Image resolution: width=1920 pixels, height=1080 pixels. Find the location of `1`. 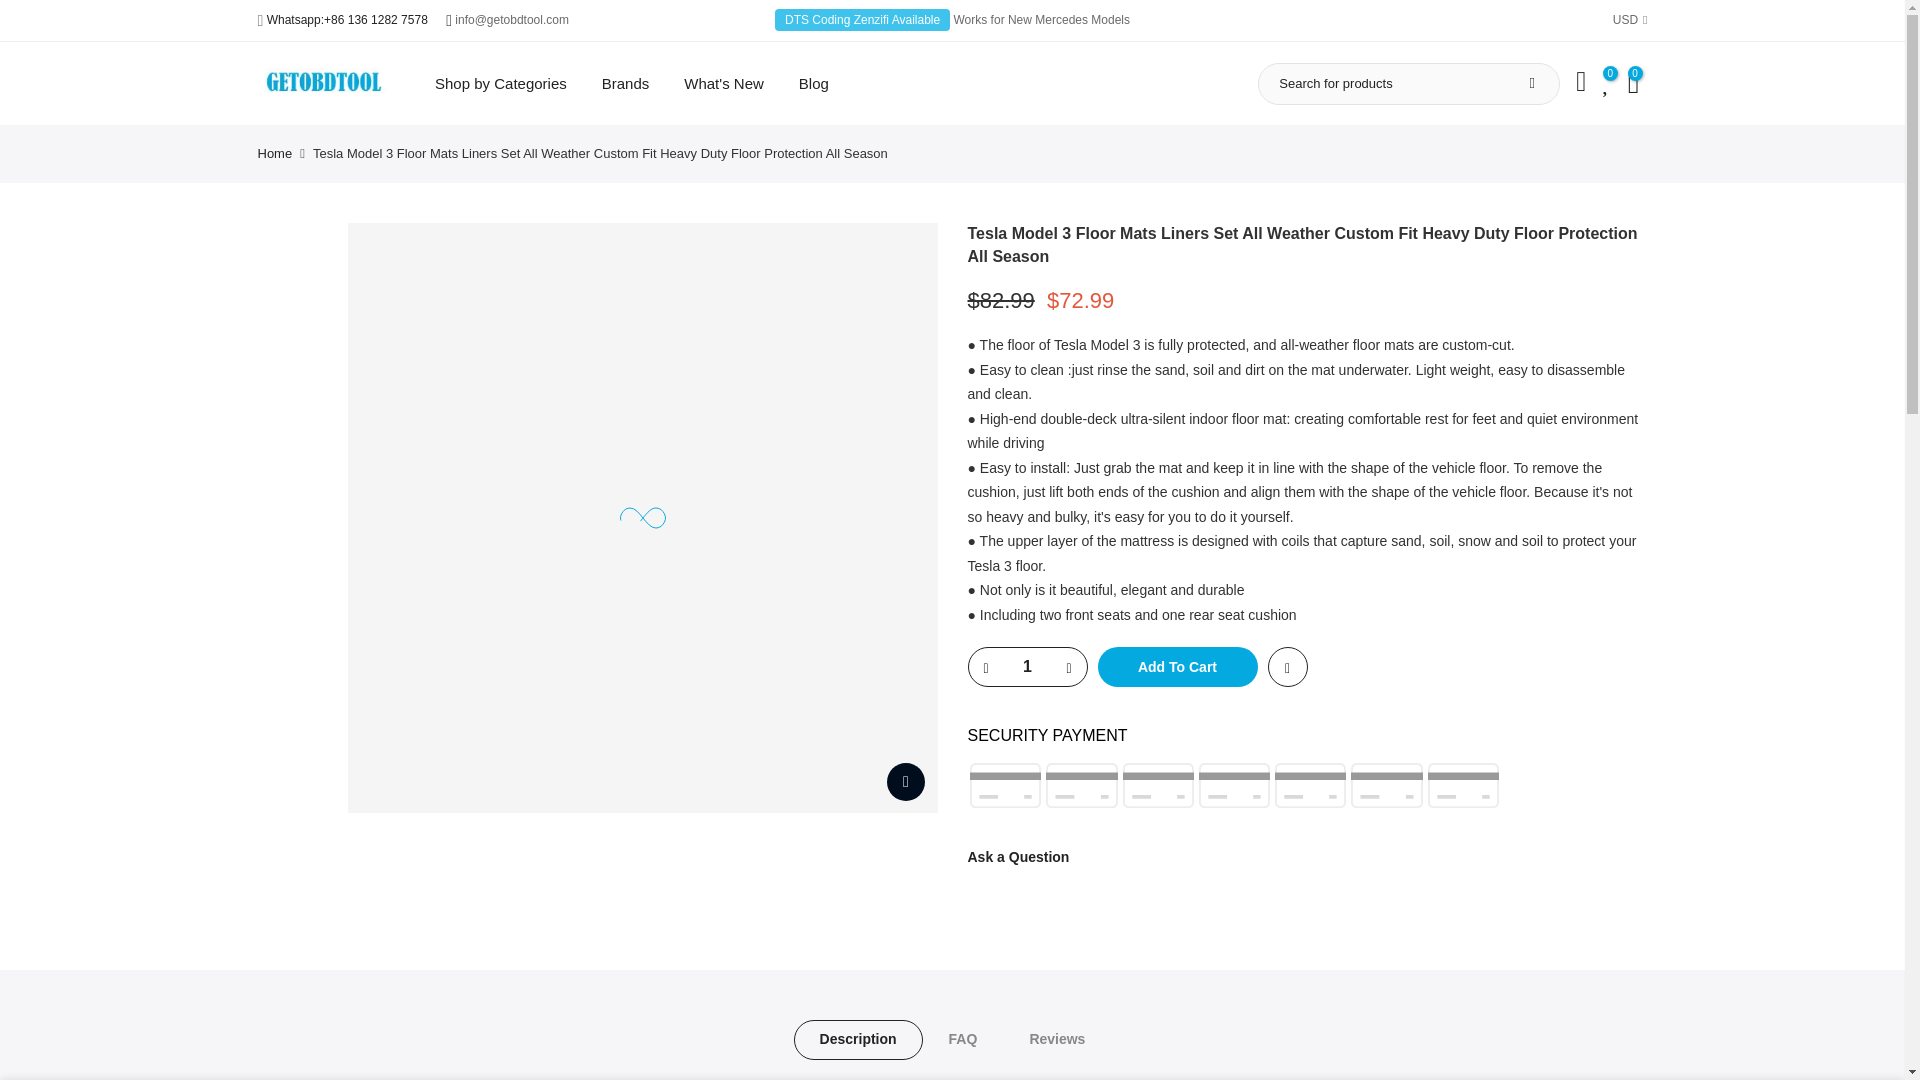

1 is located at coordinates (1026, 666).